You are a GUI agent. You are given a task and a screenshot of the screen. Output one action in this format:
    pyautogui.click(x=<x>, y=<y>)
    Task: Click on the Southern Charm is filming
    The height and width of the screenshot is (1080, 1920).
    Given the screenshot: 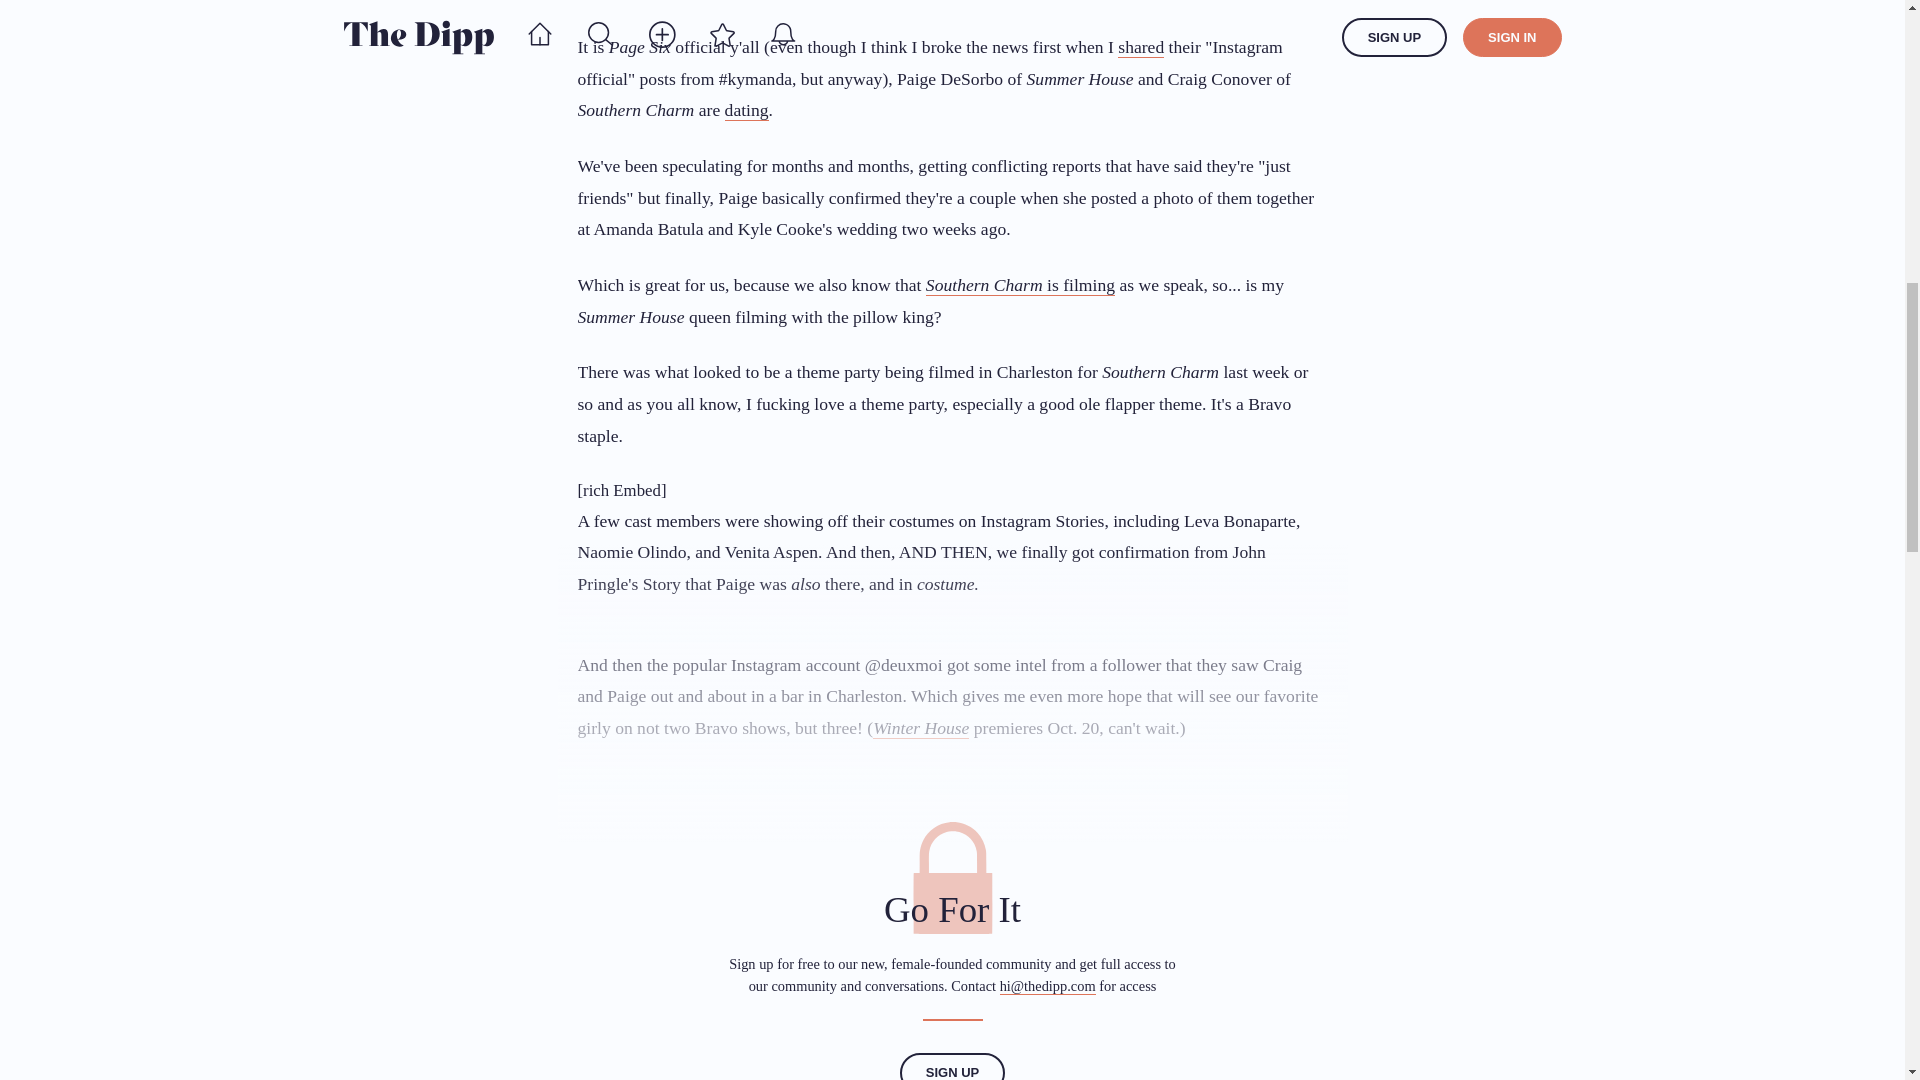 What is the action you would take?
    pyautogui.click(x=1020, y=285)
    